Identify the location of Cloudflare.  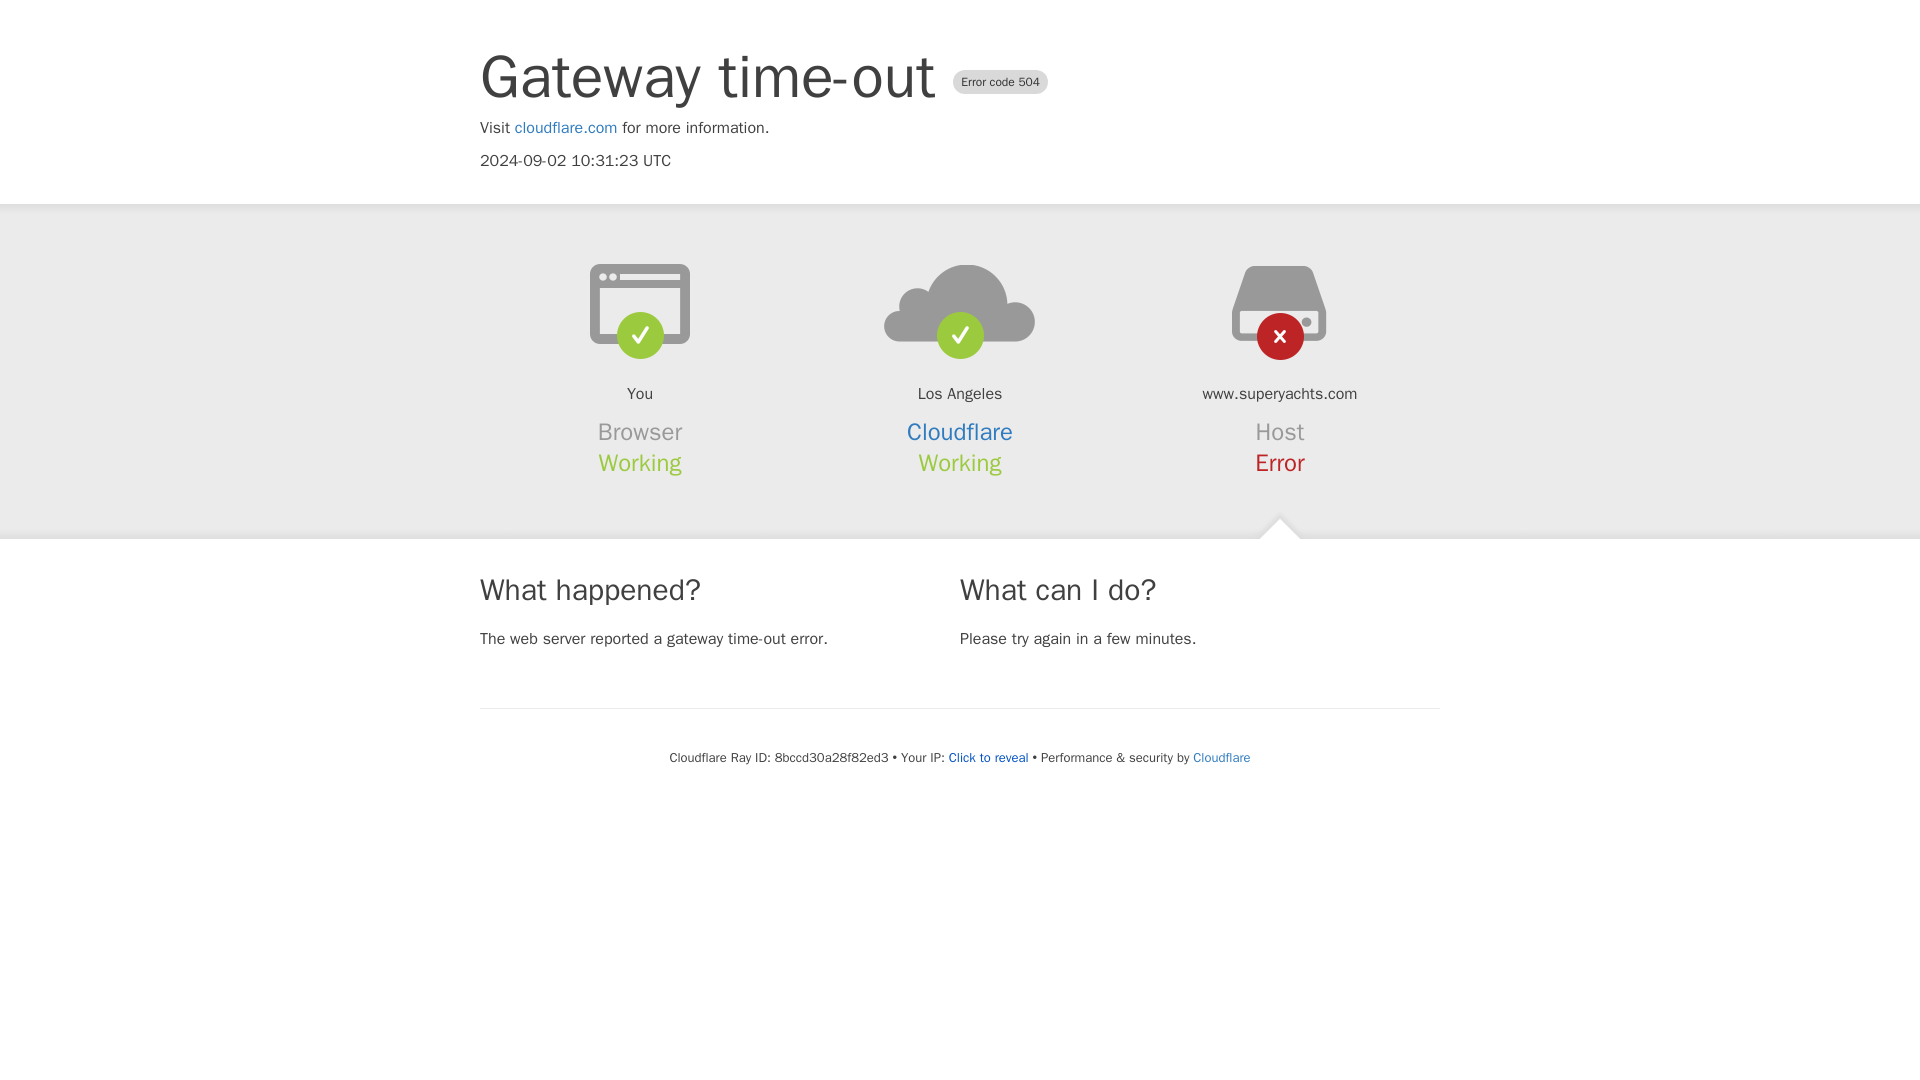
(1220, 757).